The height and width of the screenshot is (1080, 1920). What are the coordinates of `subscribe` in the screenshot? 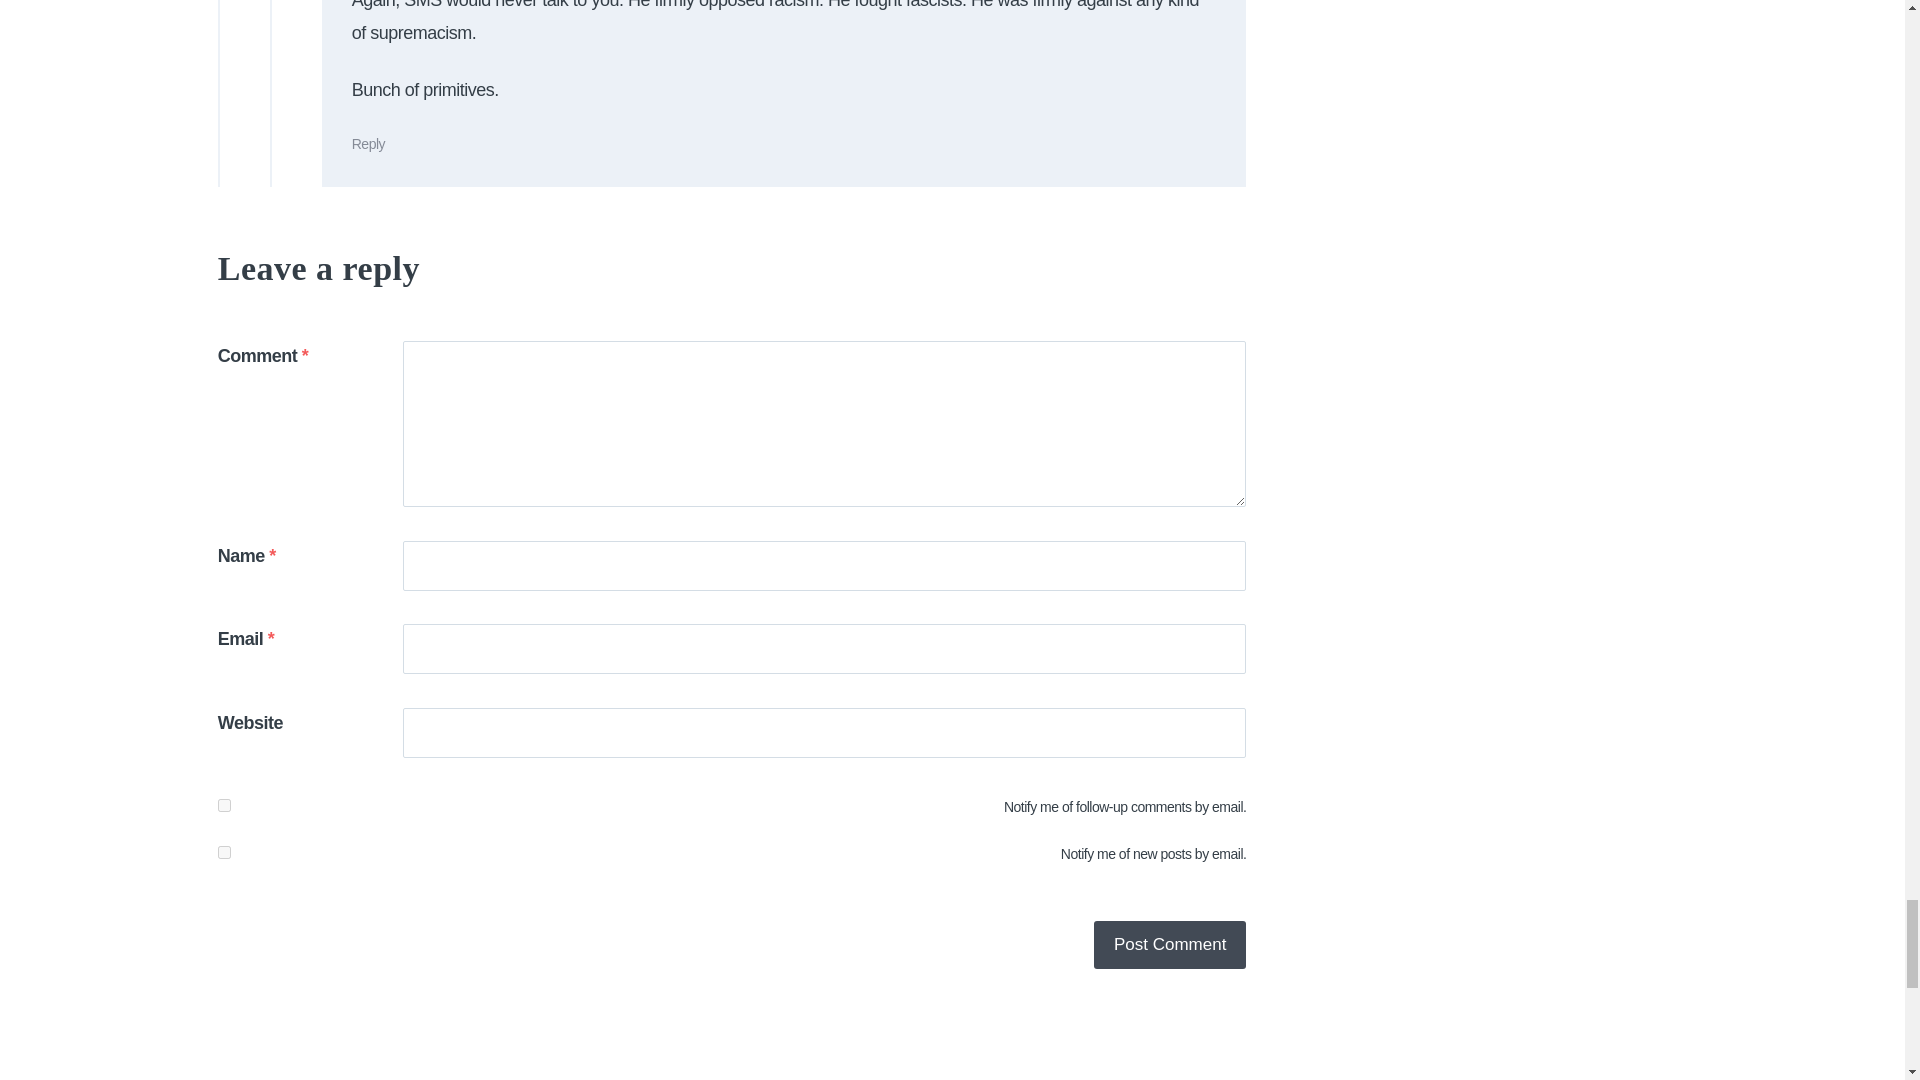 It's located at (224, 806).